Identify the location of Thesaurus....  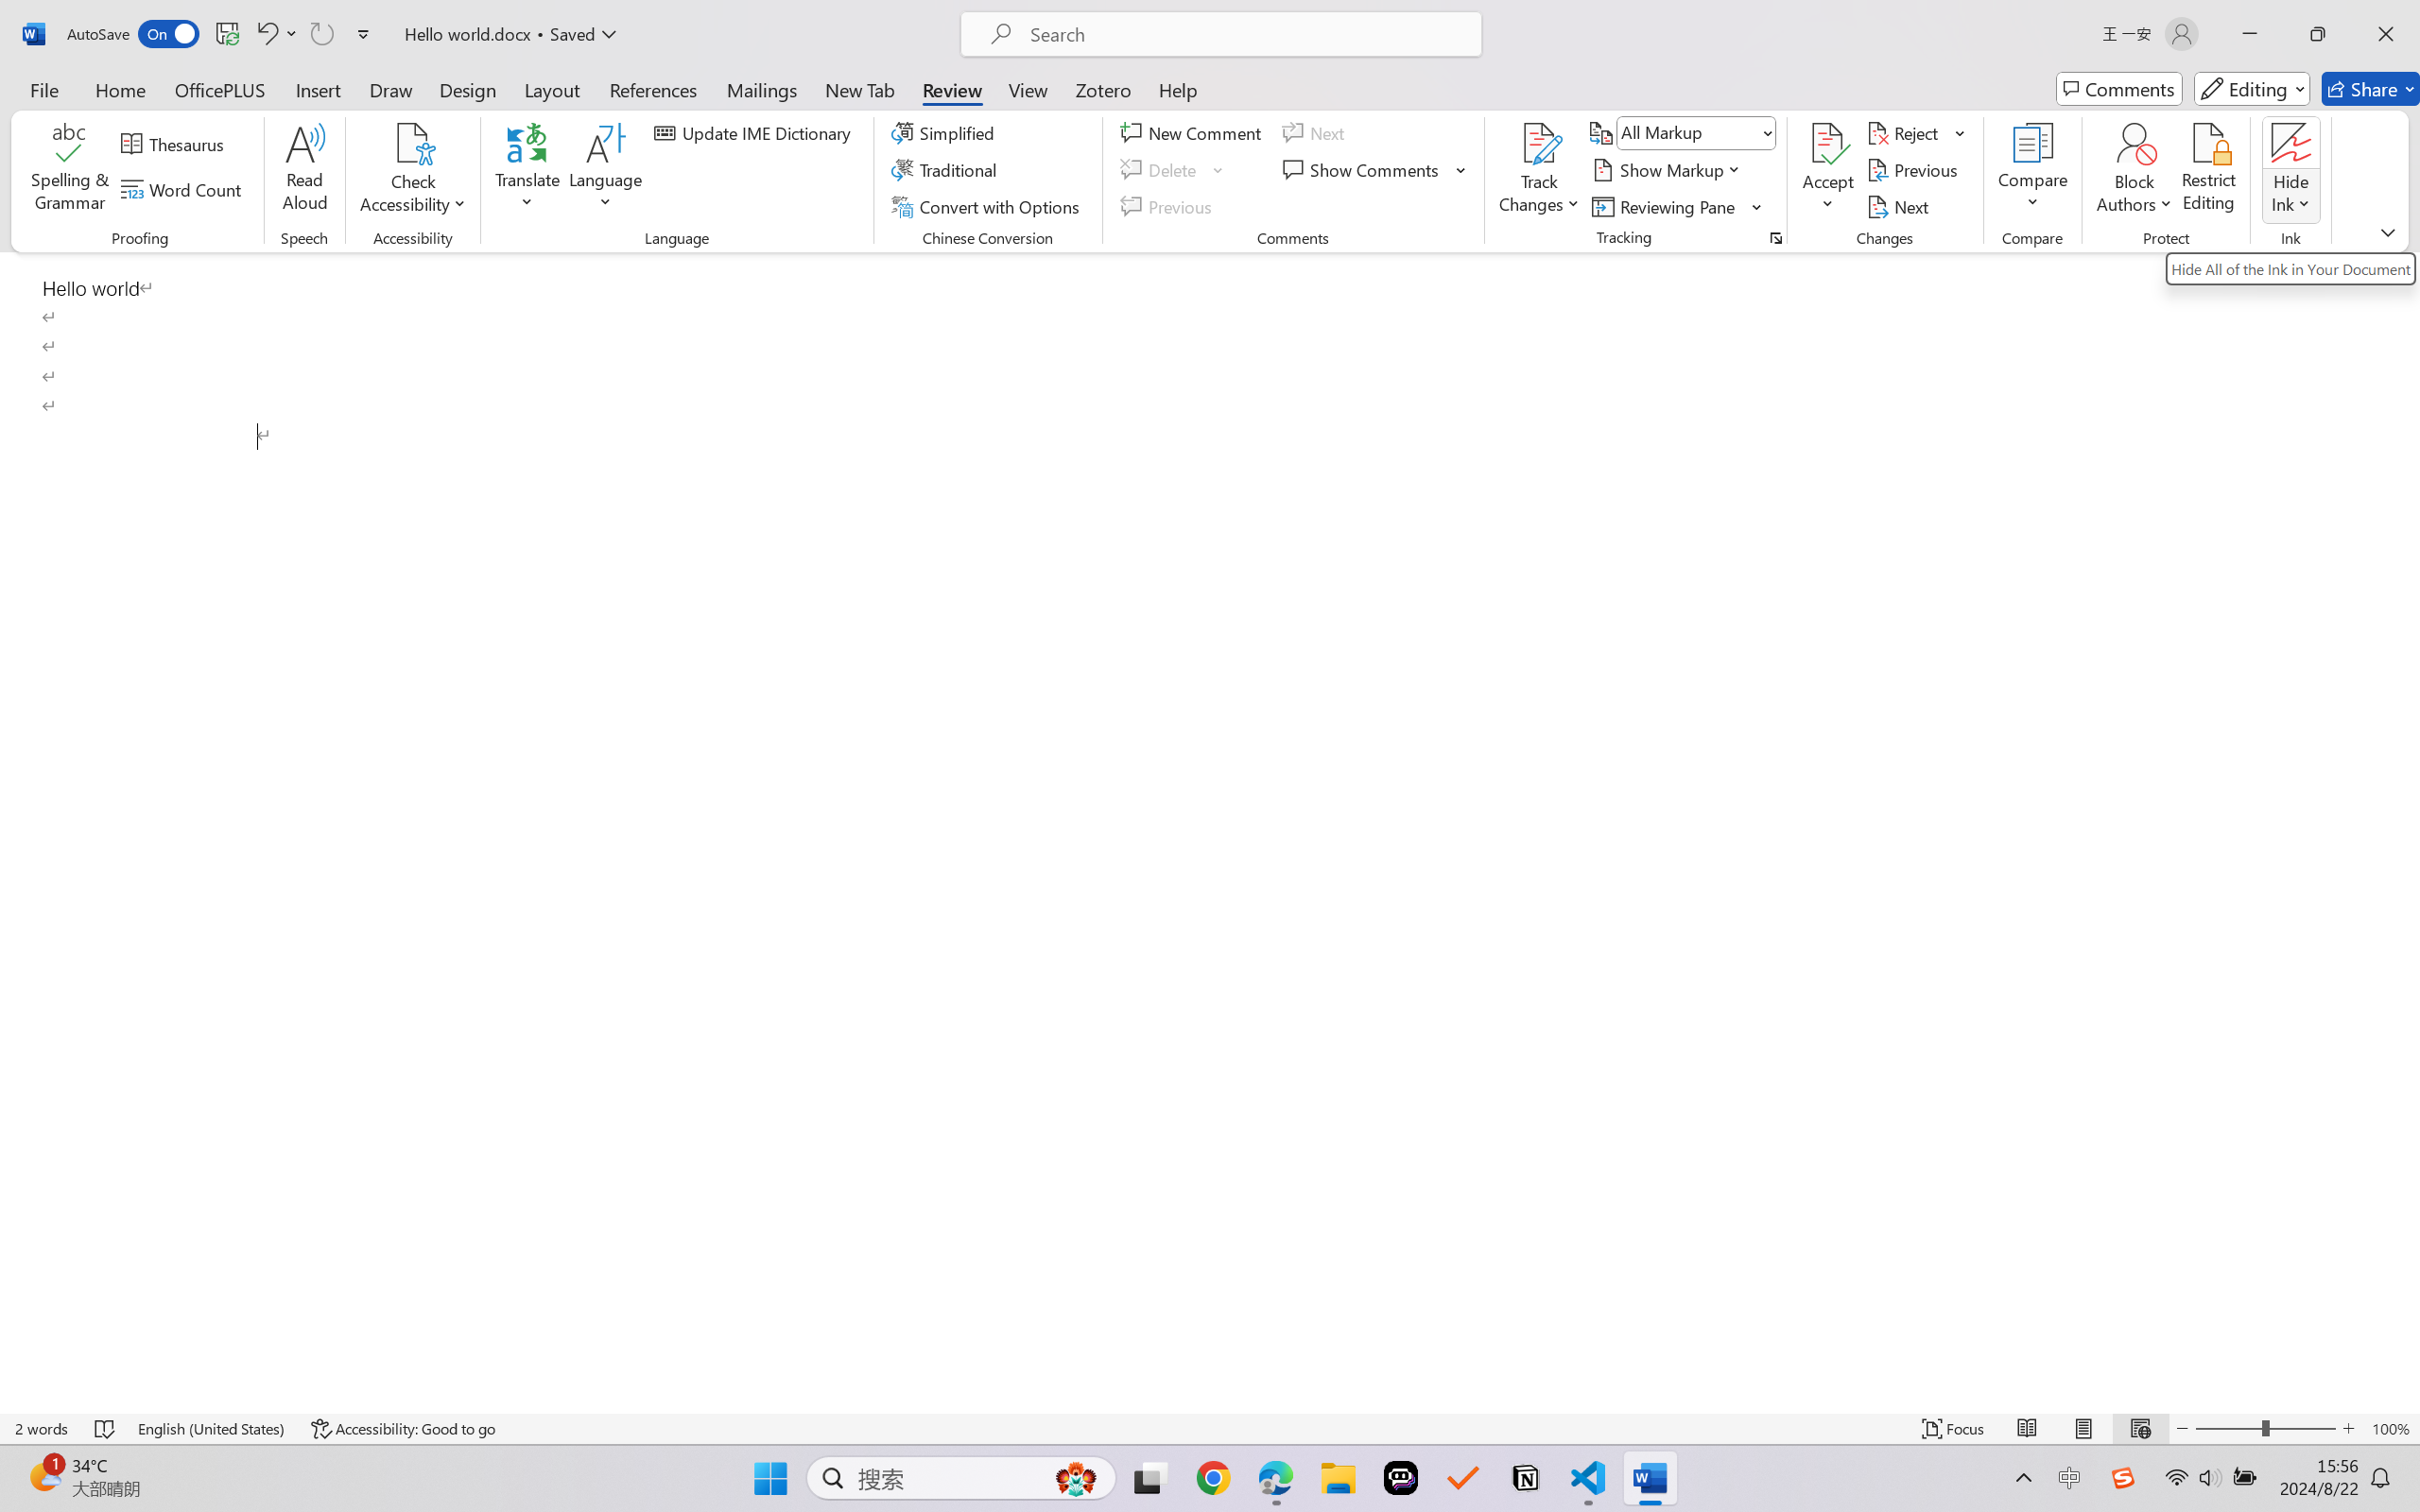
(176, 144).